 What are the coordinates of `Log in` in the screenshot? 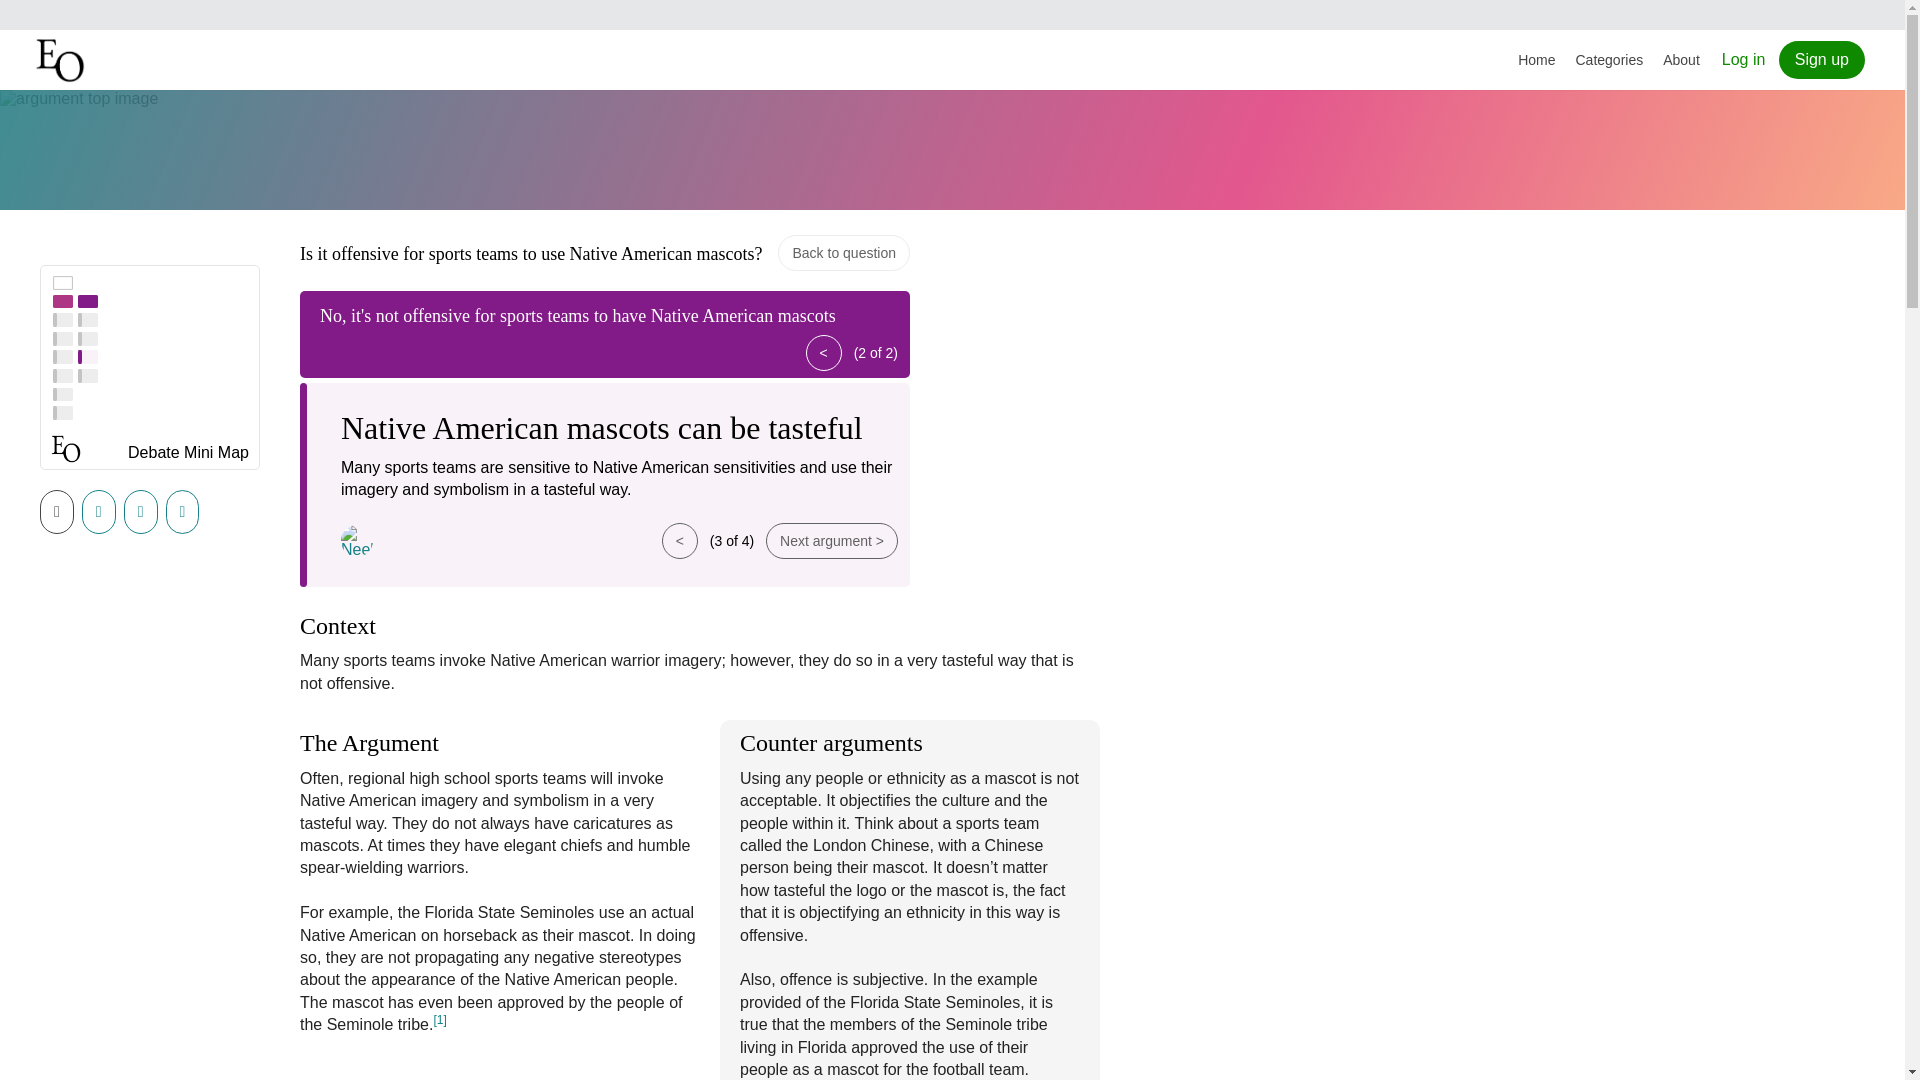 It's located at (1744, 59).